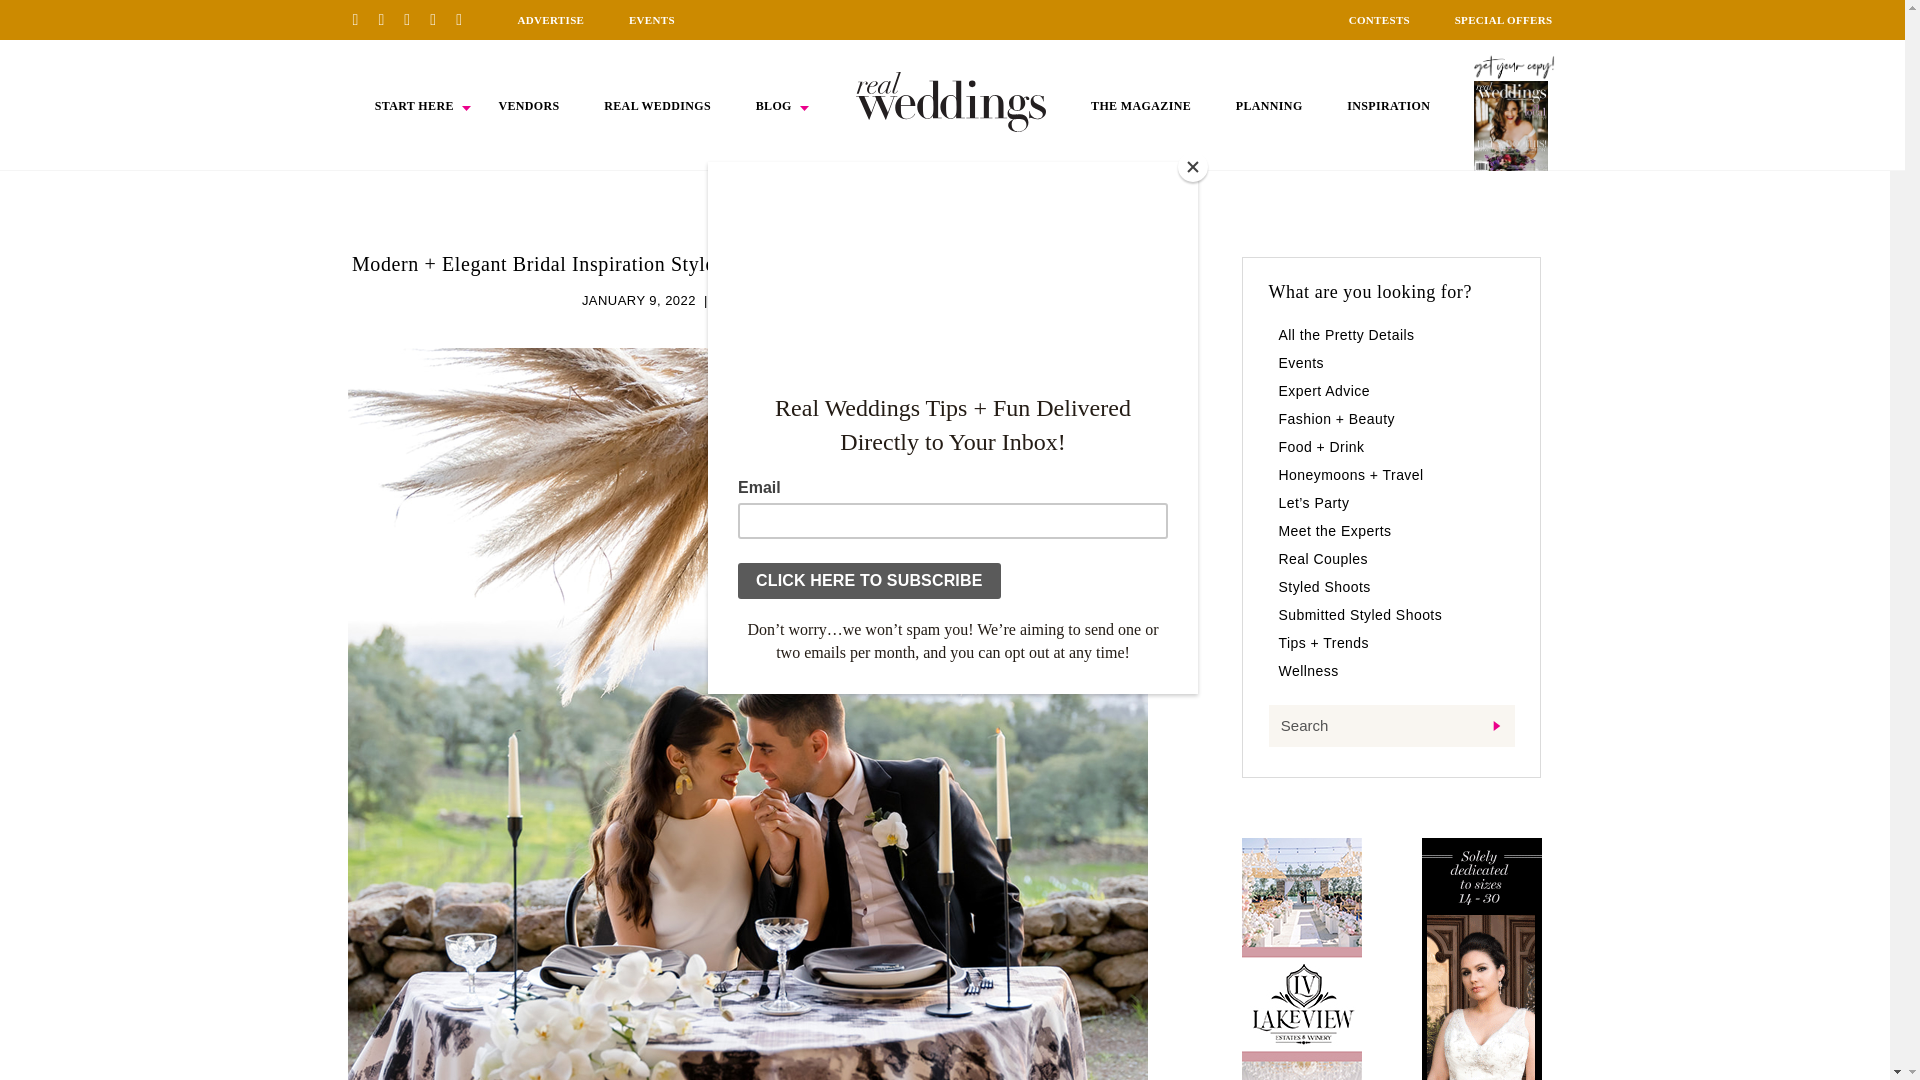 The image size is (1920, 1080). I want to click on PLANNING, so click(1270, 106).